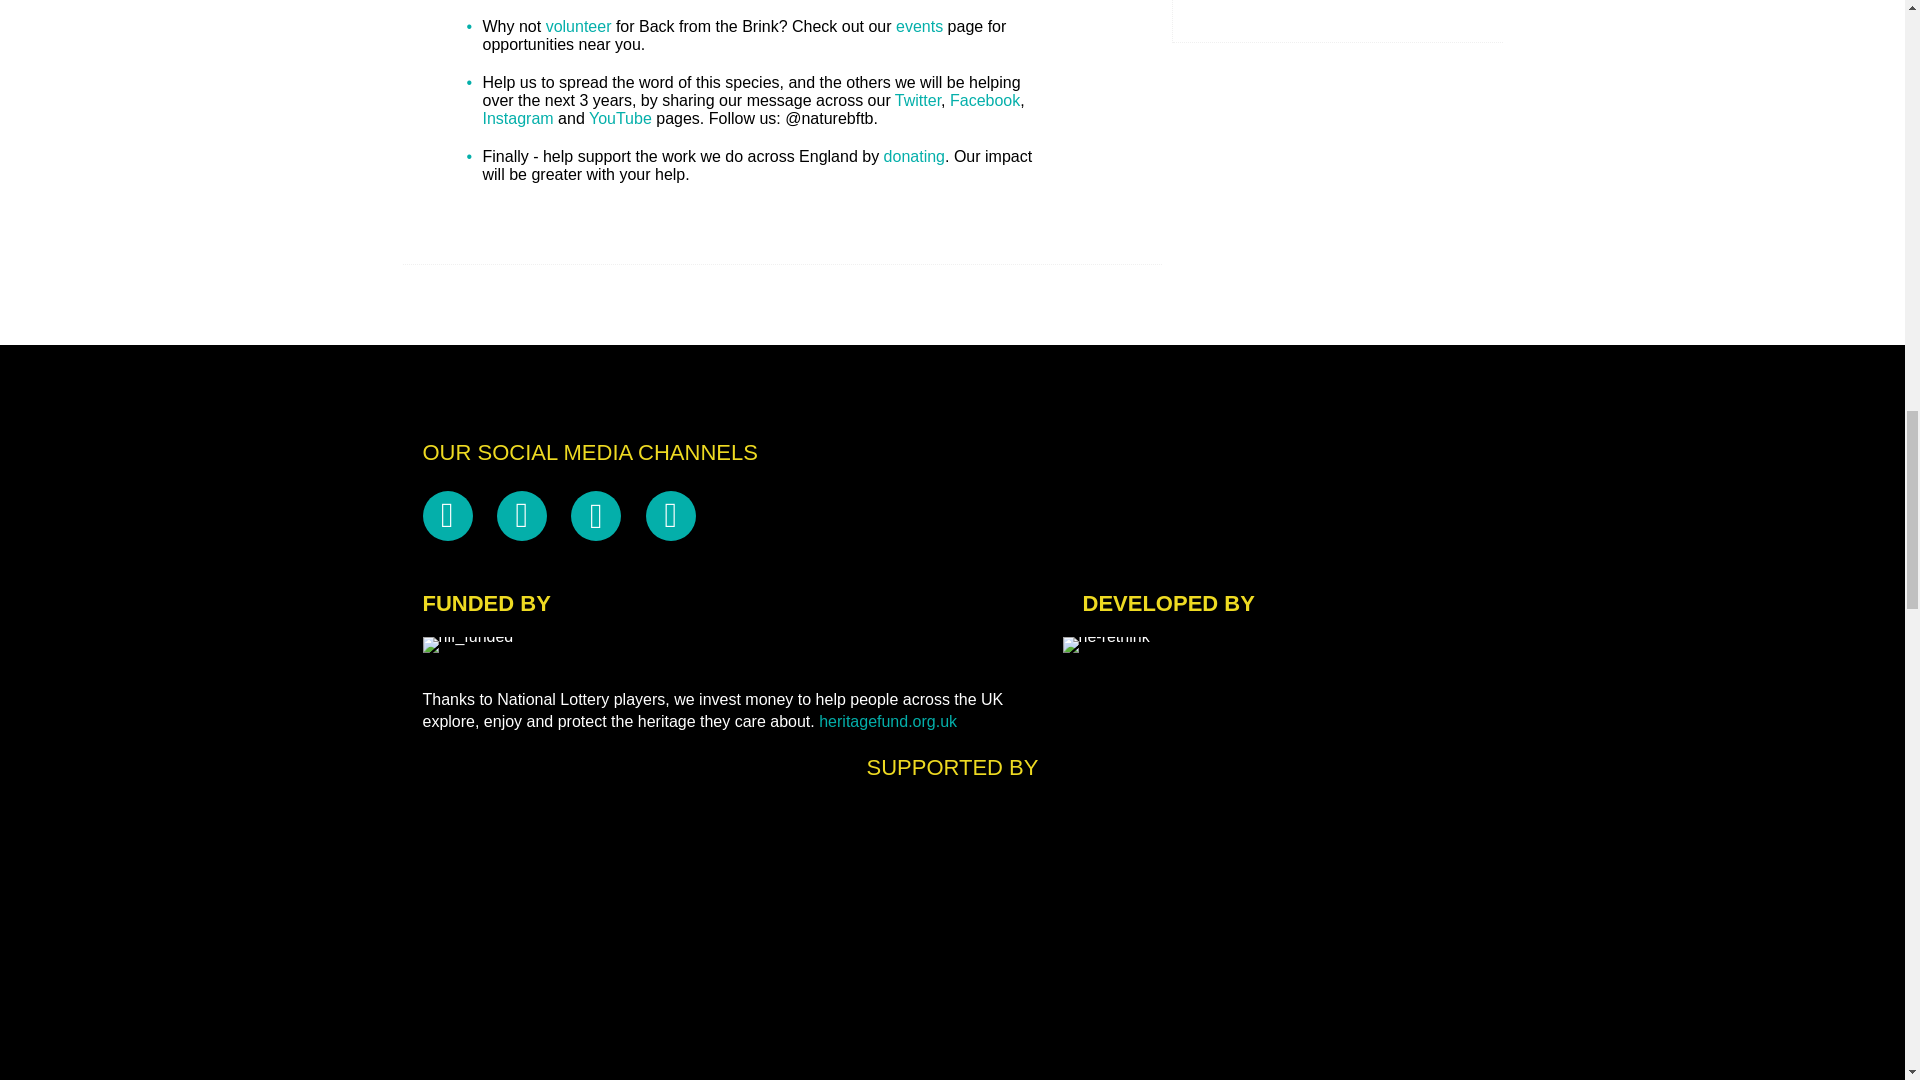 Image resolution: width=1920 pixels, height=1080 pixels. I want to click on Facebook, so click(984, 100).